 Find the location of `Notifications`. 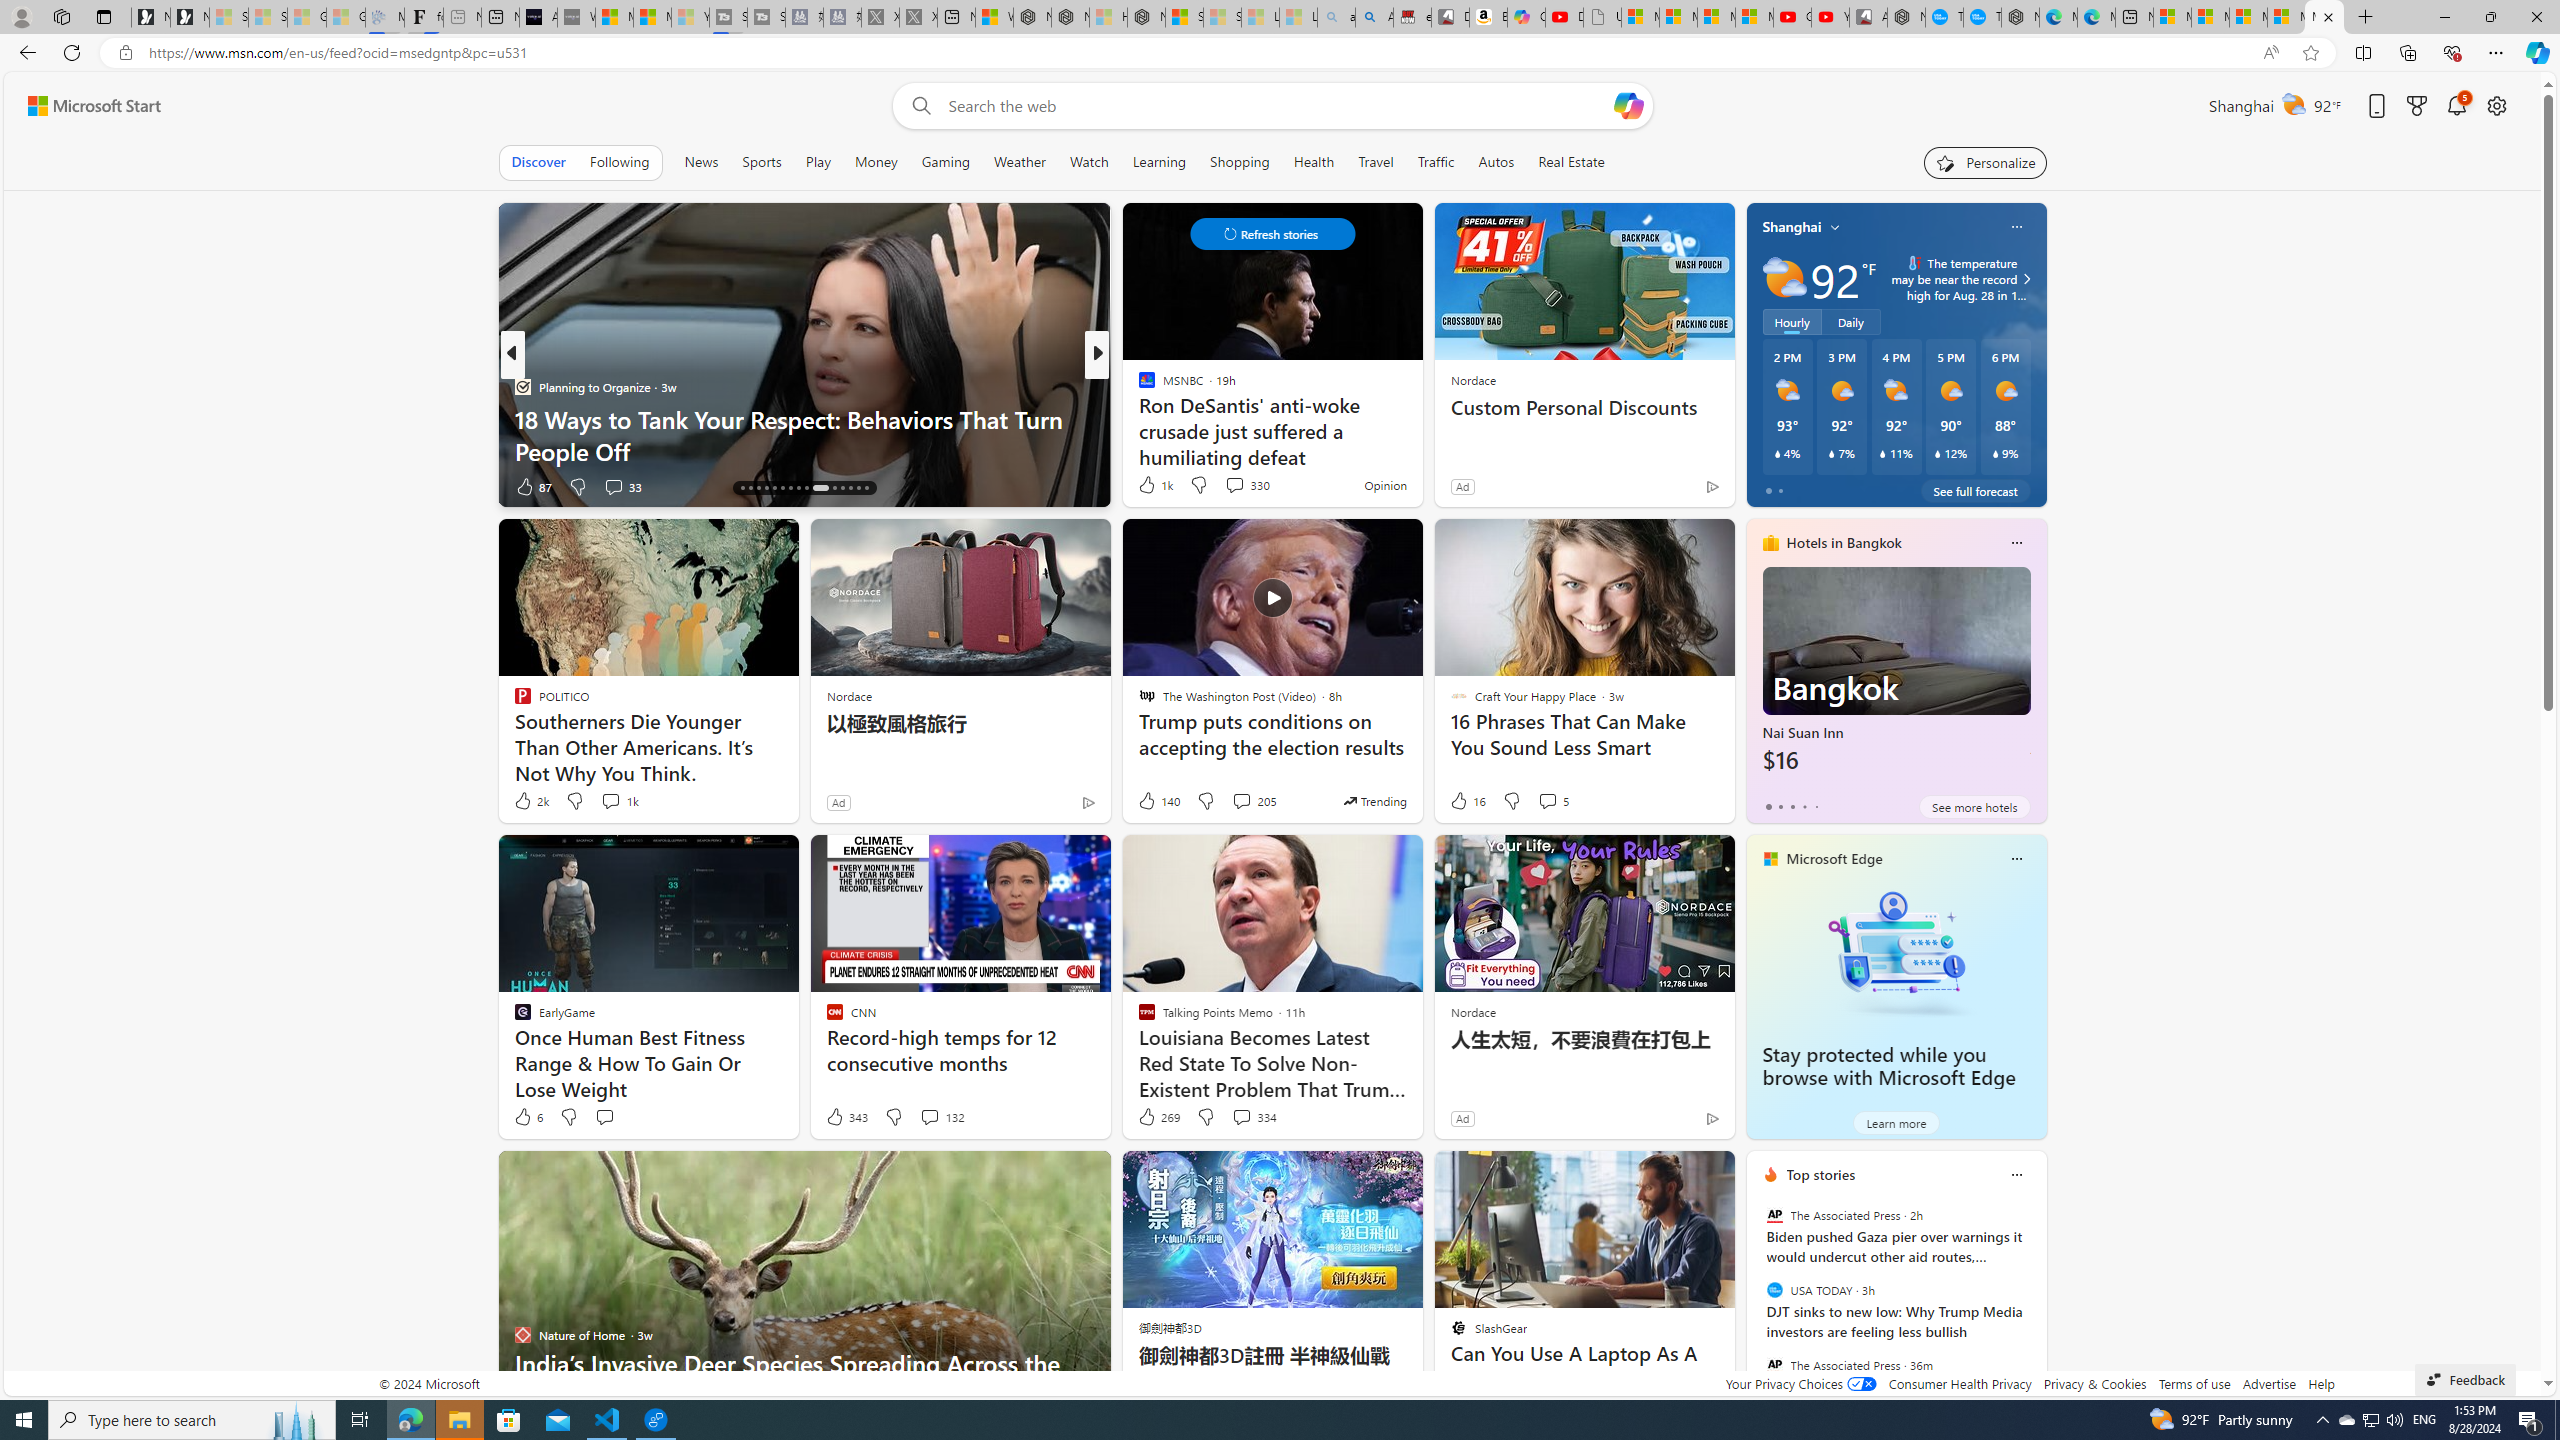

Notifications is located at coordinates (2458, 106).